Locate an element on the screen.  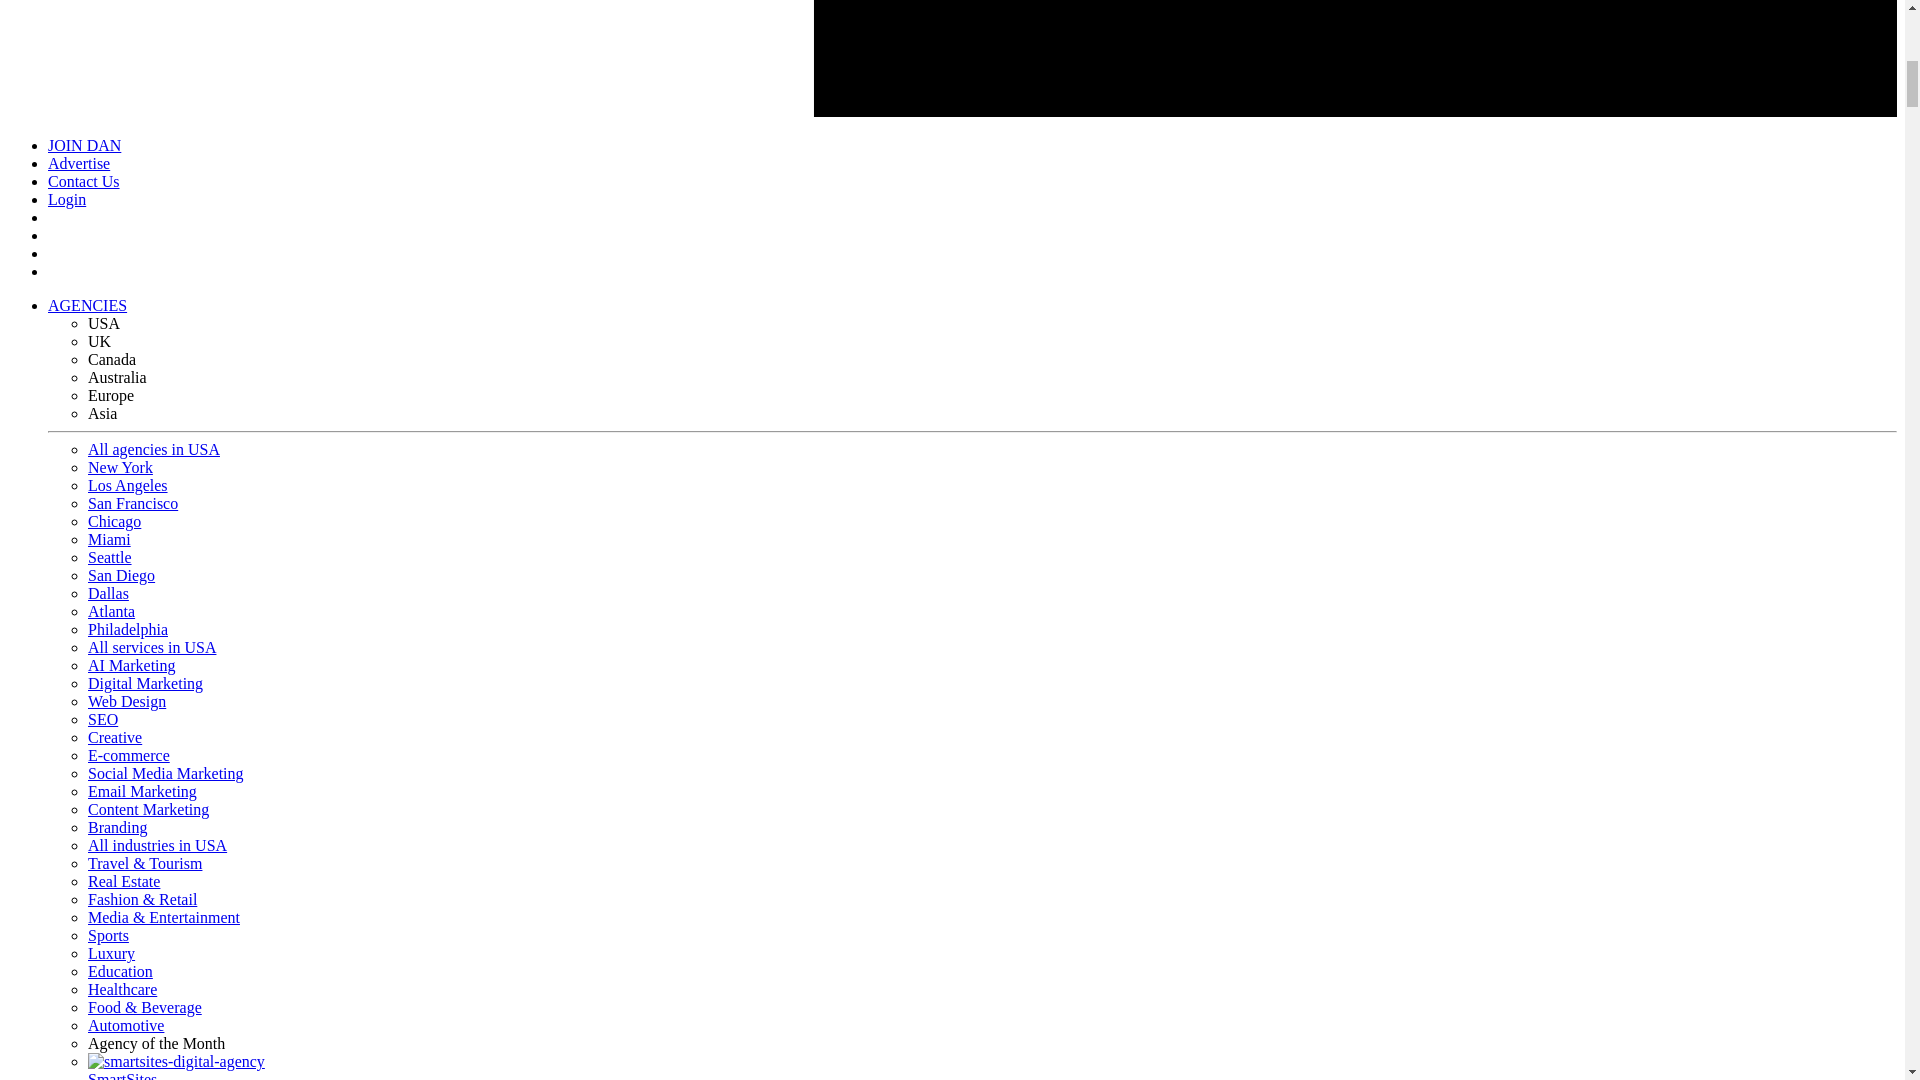
Luxury is located at coordinates (111, 954).